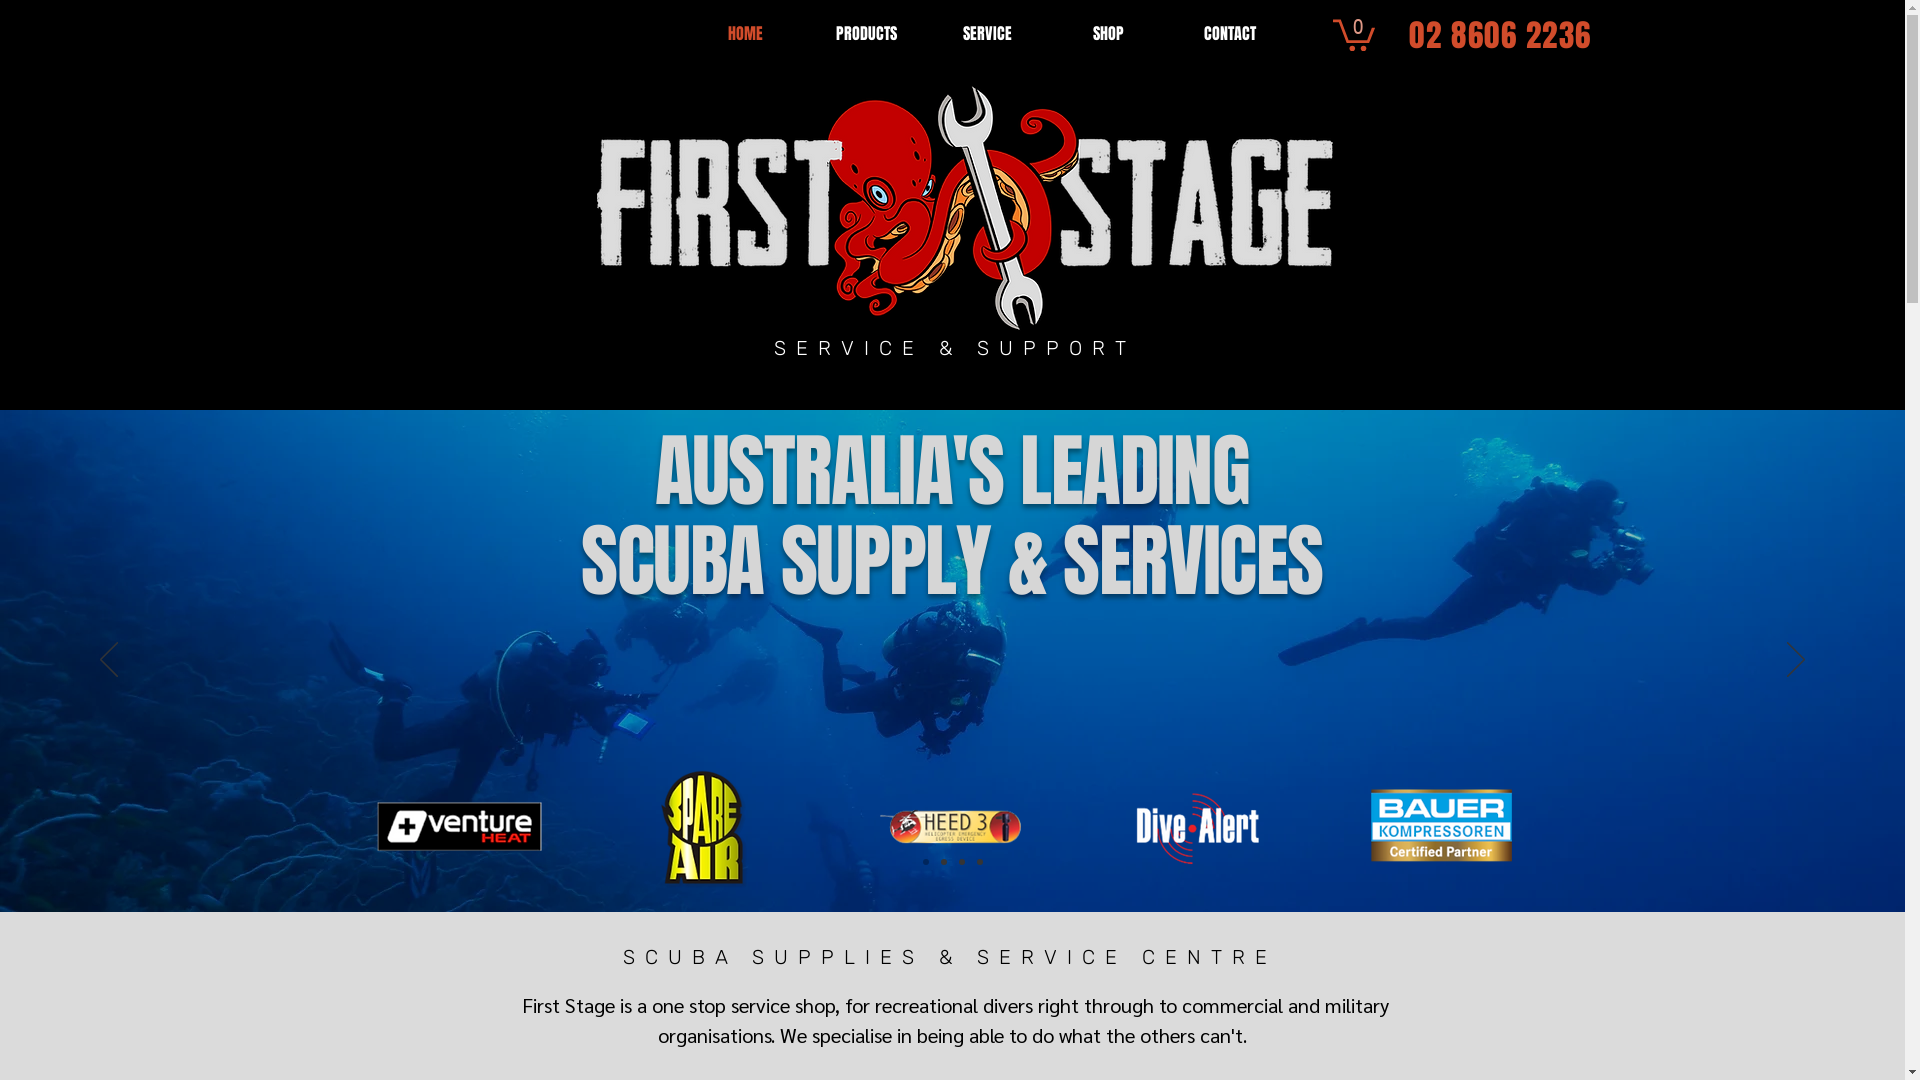 The image size is (1920, 1080). Describe the element at coordinates (745, 34) in the screenshot. I see `HOME` at that location.